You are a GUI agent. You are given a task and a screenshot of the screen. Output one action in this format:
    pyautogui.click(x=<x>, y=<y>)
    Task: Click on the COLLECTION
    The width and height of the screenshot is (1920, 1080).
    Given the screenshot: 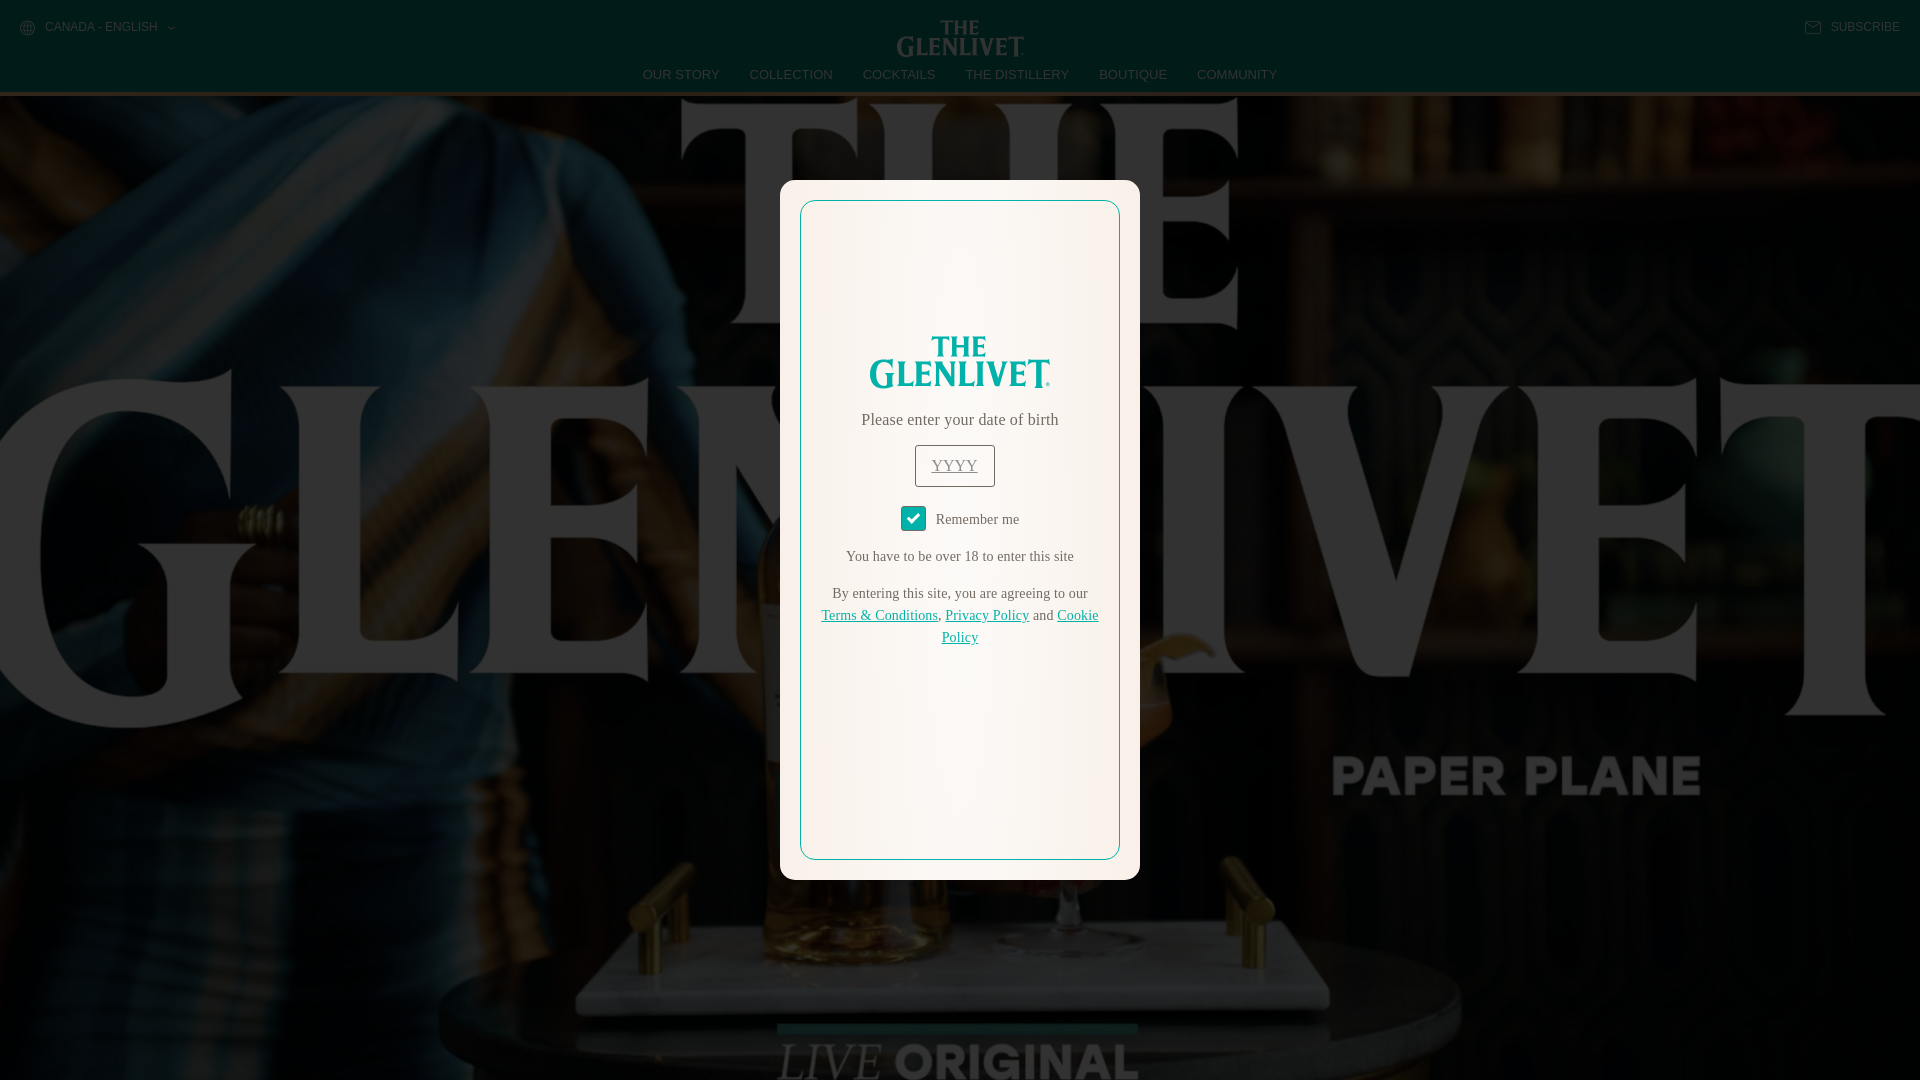 What is the action you would take?
    pyautogui.click(x=792, y=74)
    